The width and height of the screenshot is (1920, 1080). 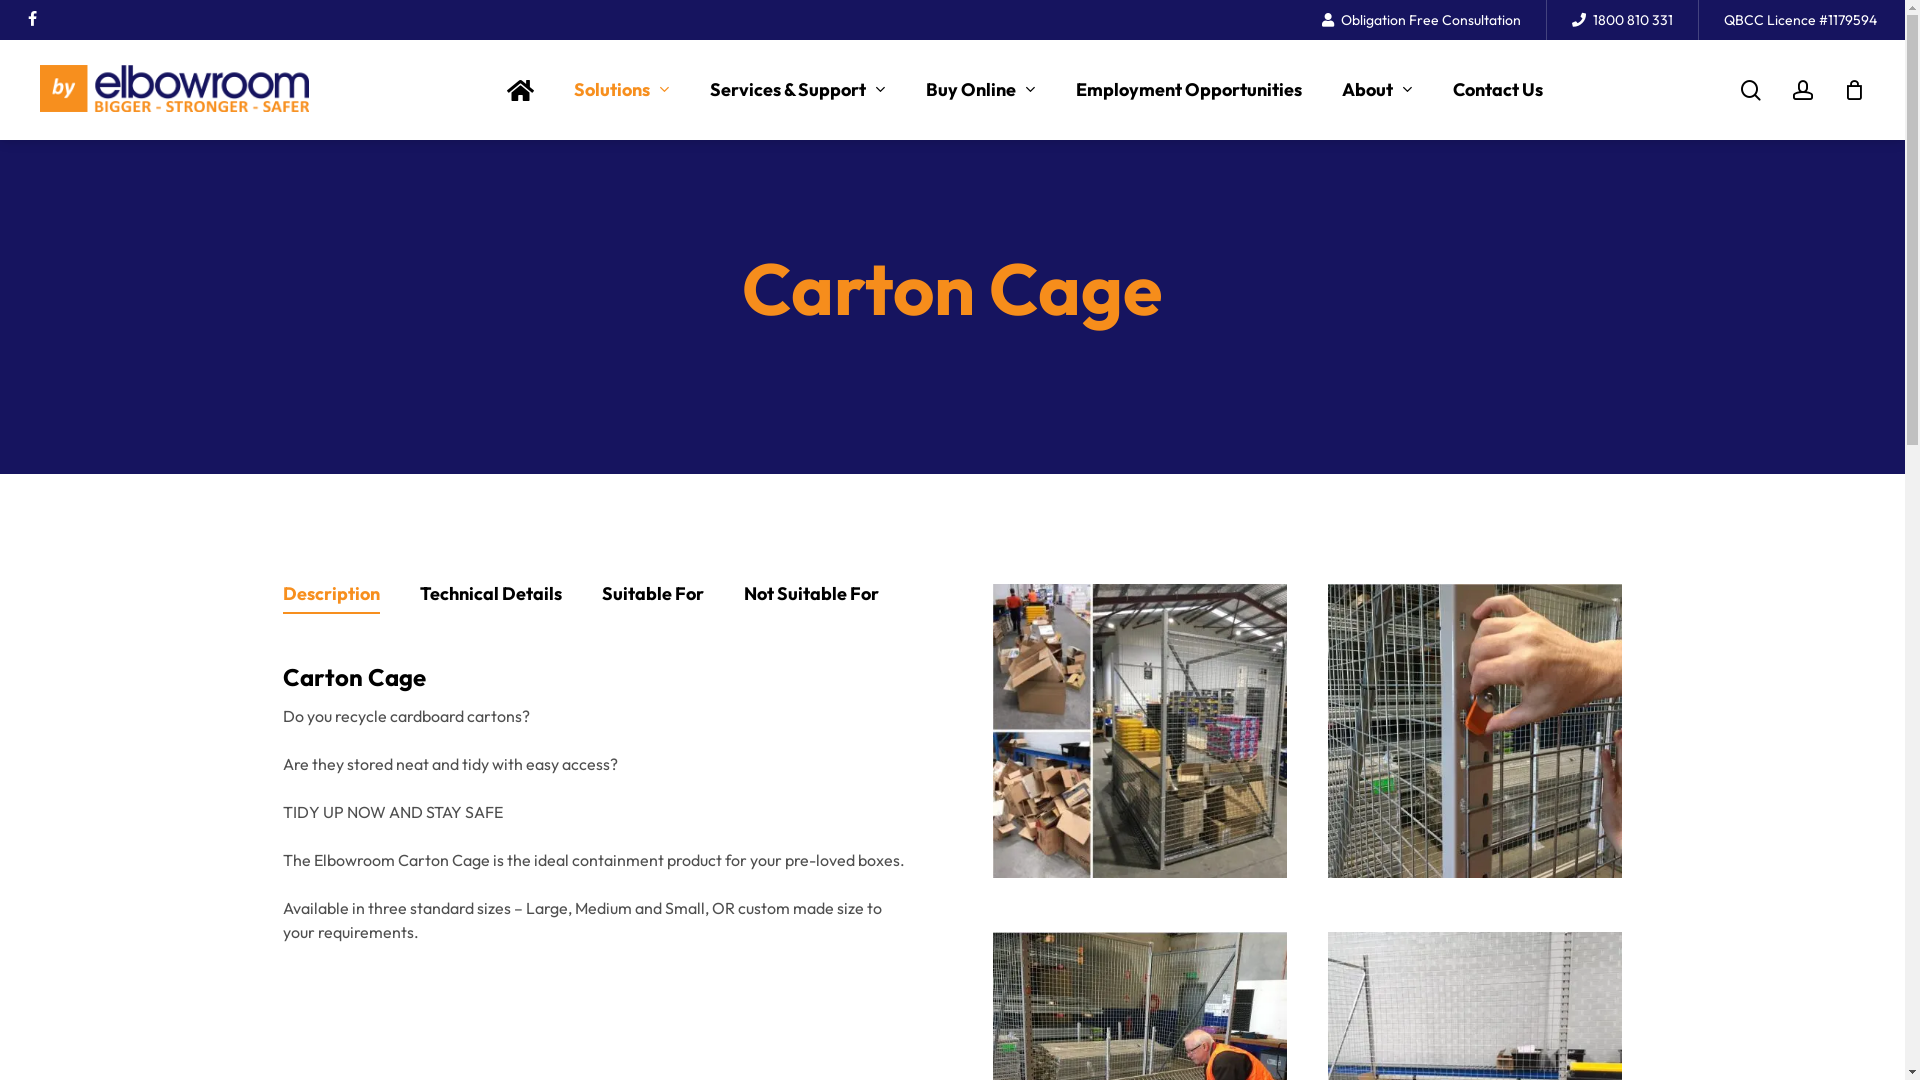 I want to click on Buy Online, so click(x=981, y=90).